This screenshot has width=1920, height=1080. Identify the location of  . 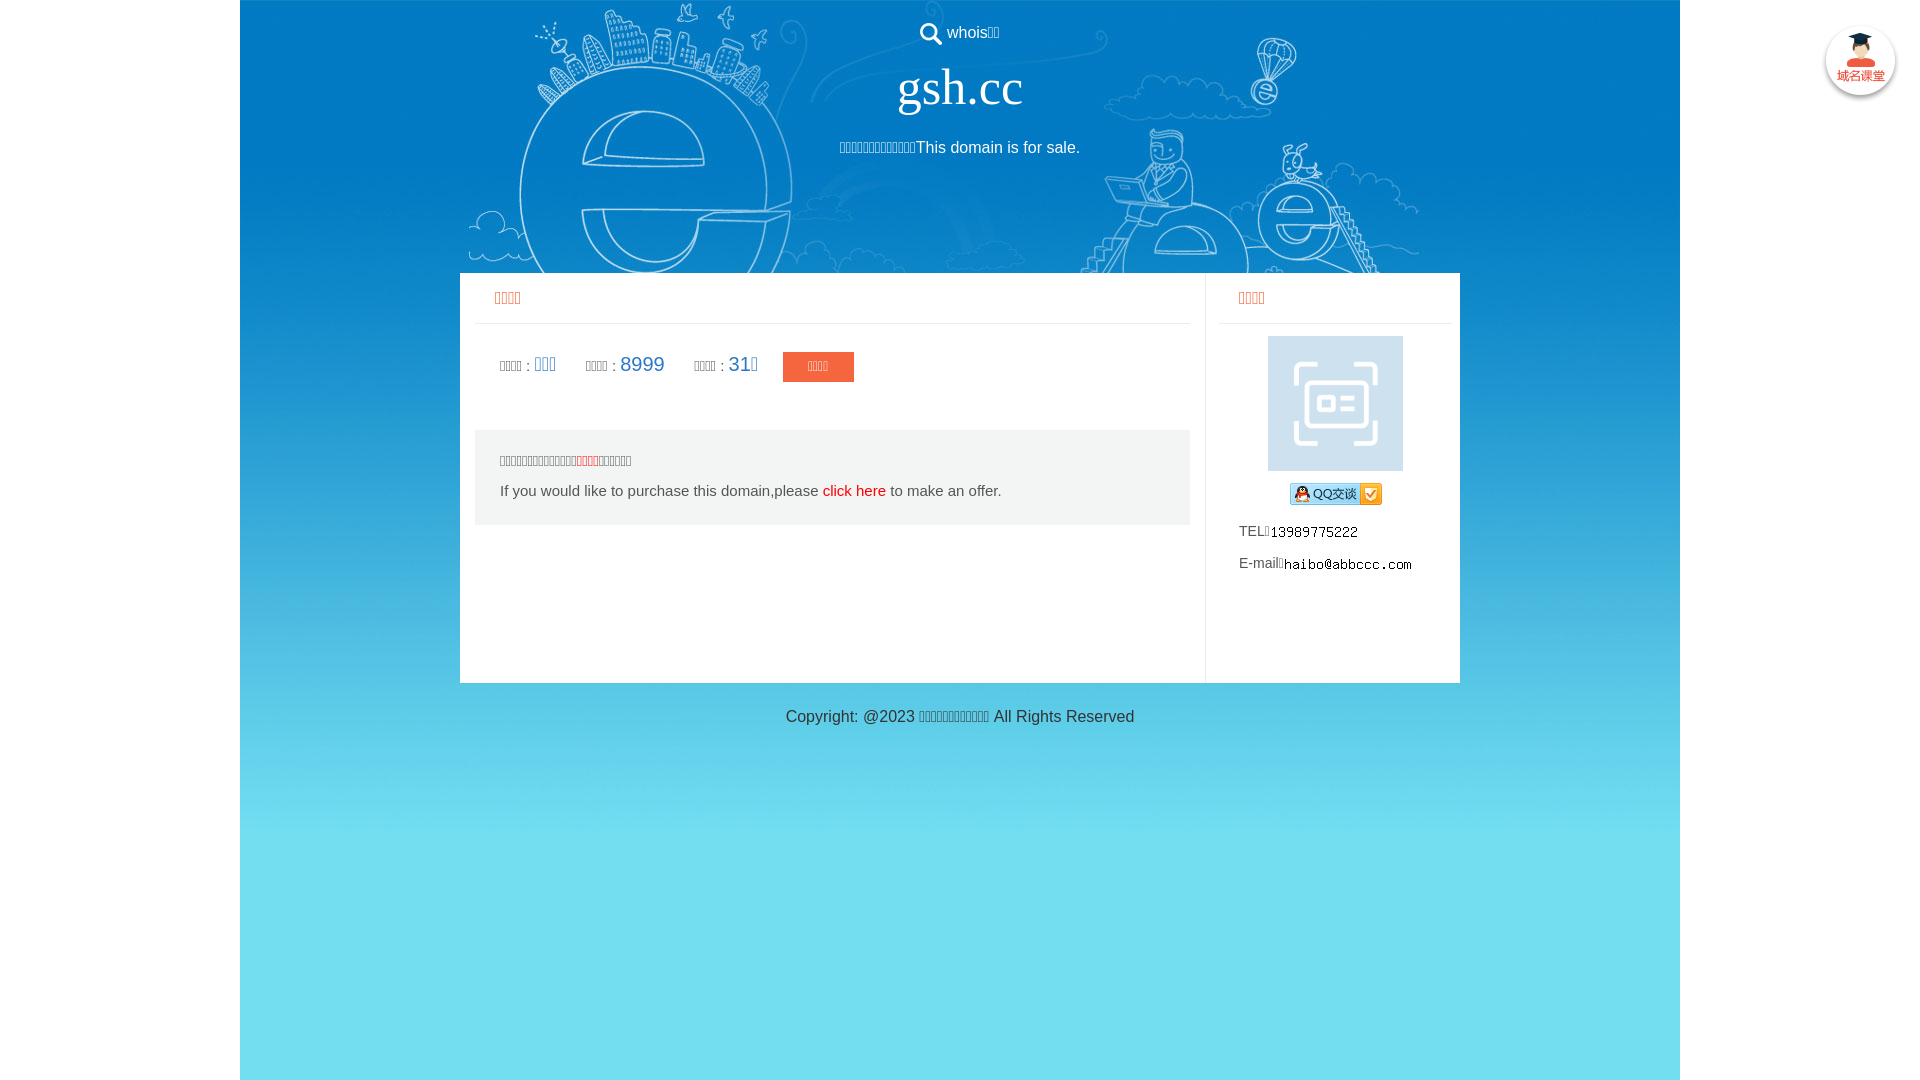
(1860, 64).